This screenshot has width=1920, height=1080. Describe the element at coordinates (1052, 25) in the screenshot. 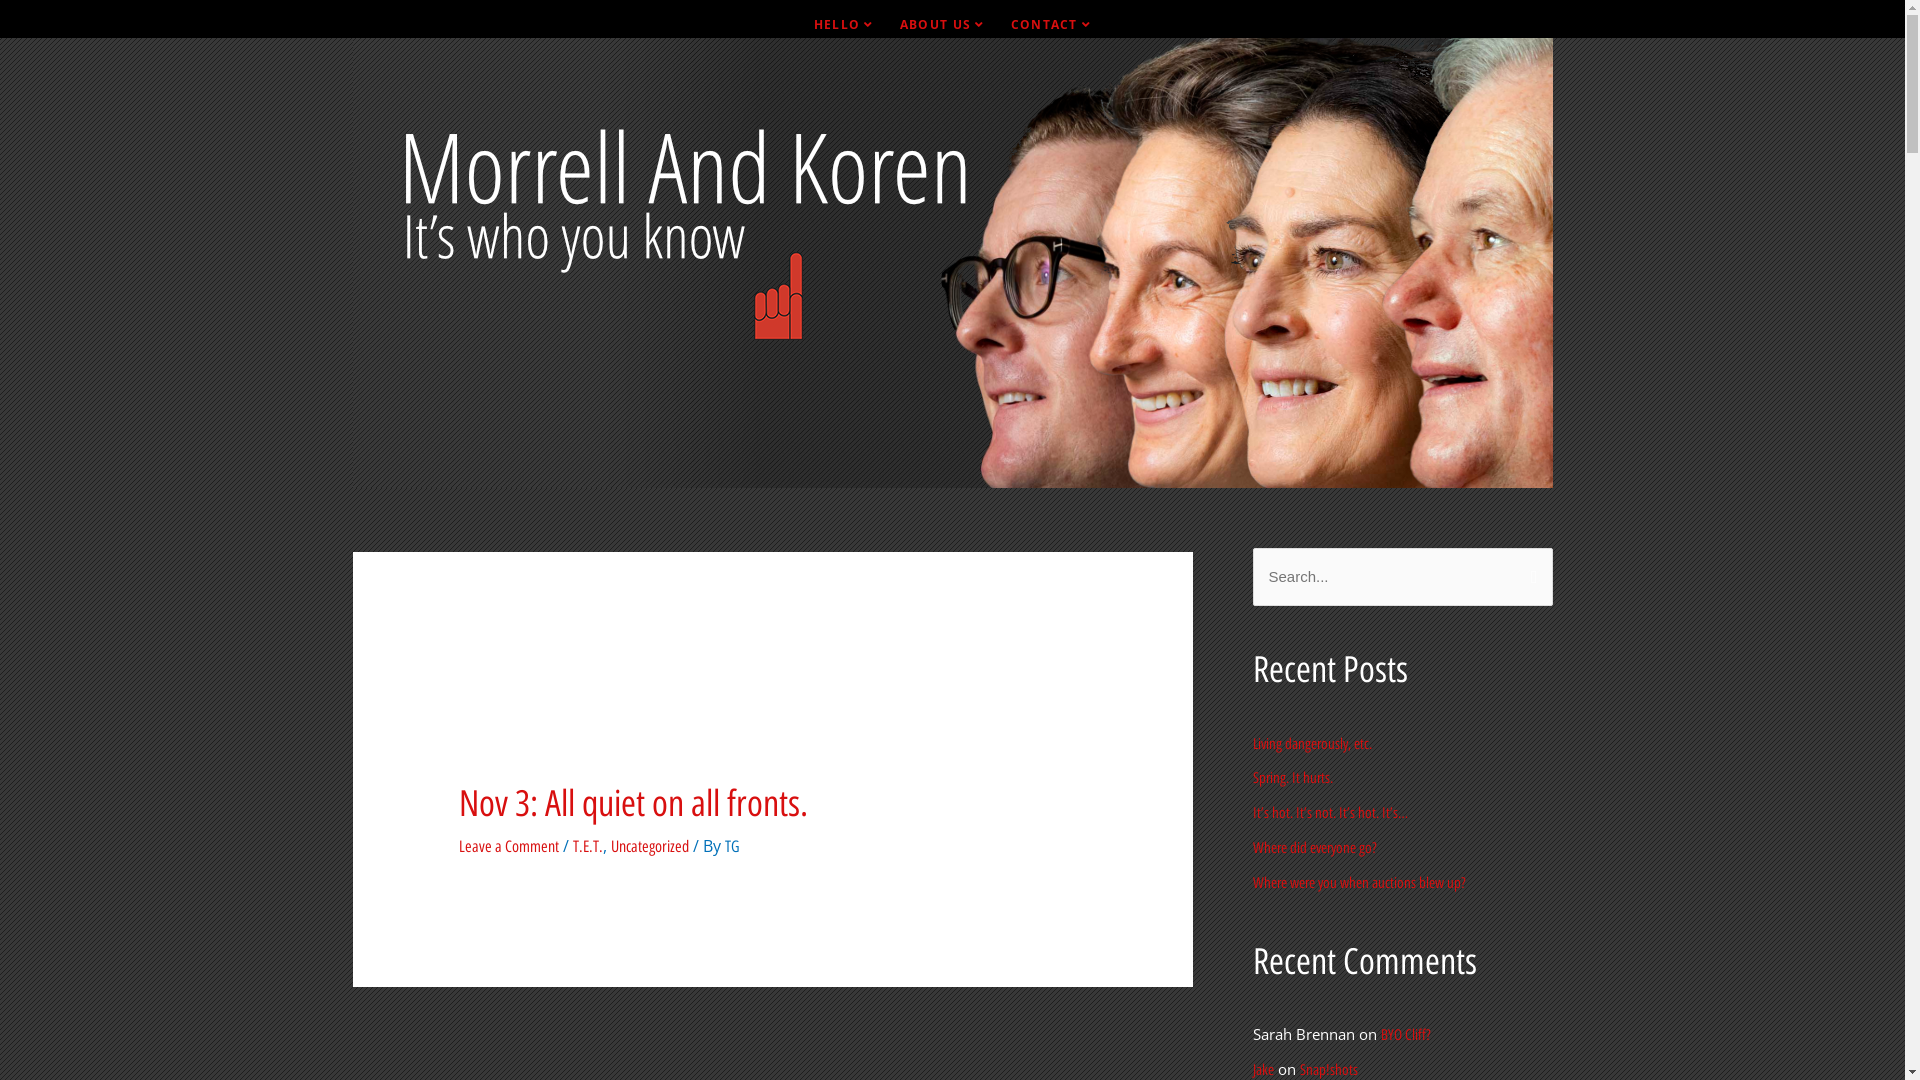

I see `CONTACT` at that location.